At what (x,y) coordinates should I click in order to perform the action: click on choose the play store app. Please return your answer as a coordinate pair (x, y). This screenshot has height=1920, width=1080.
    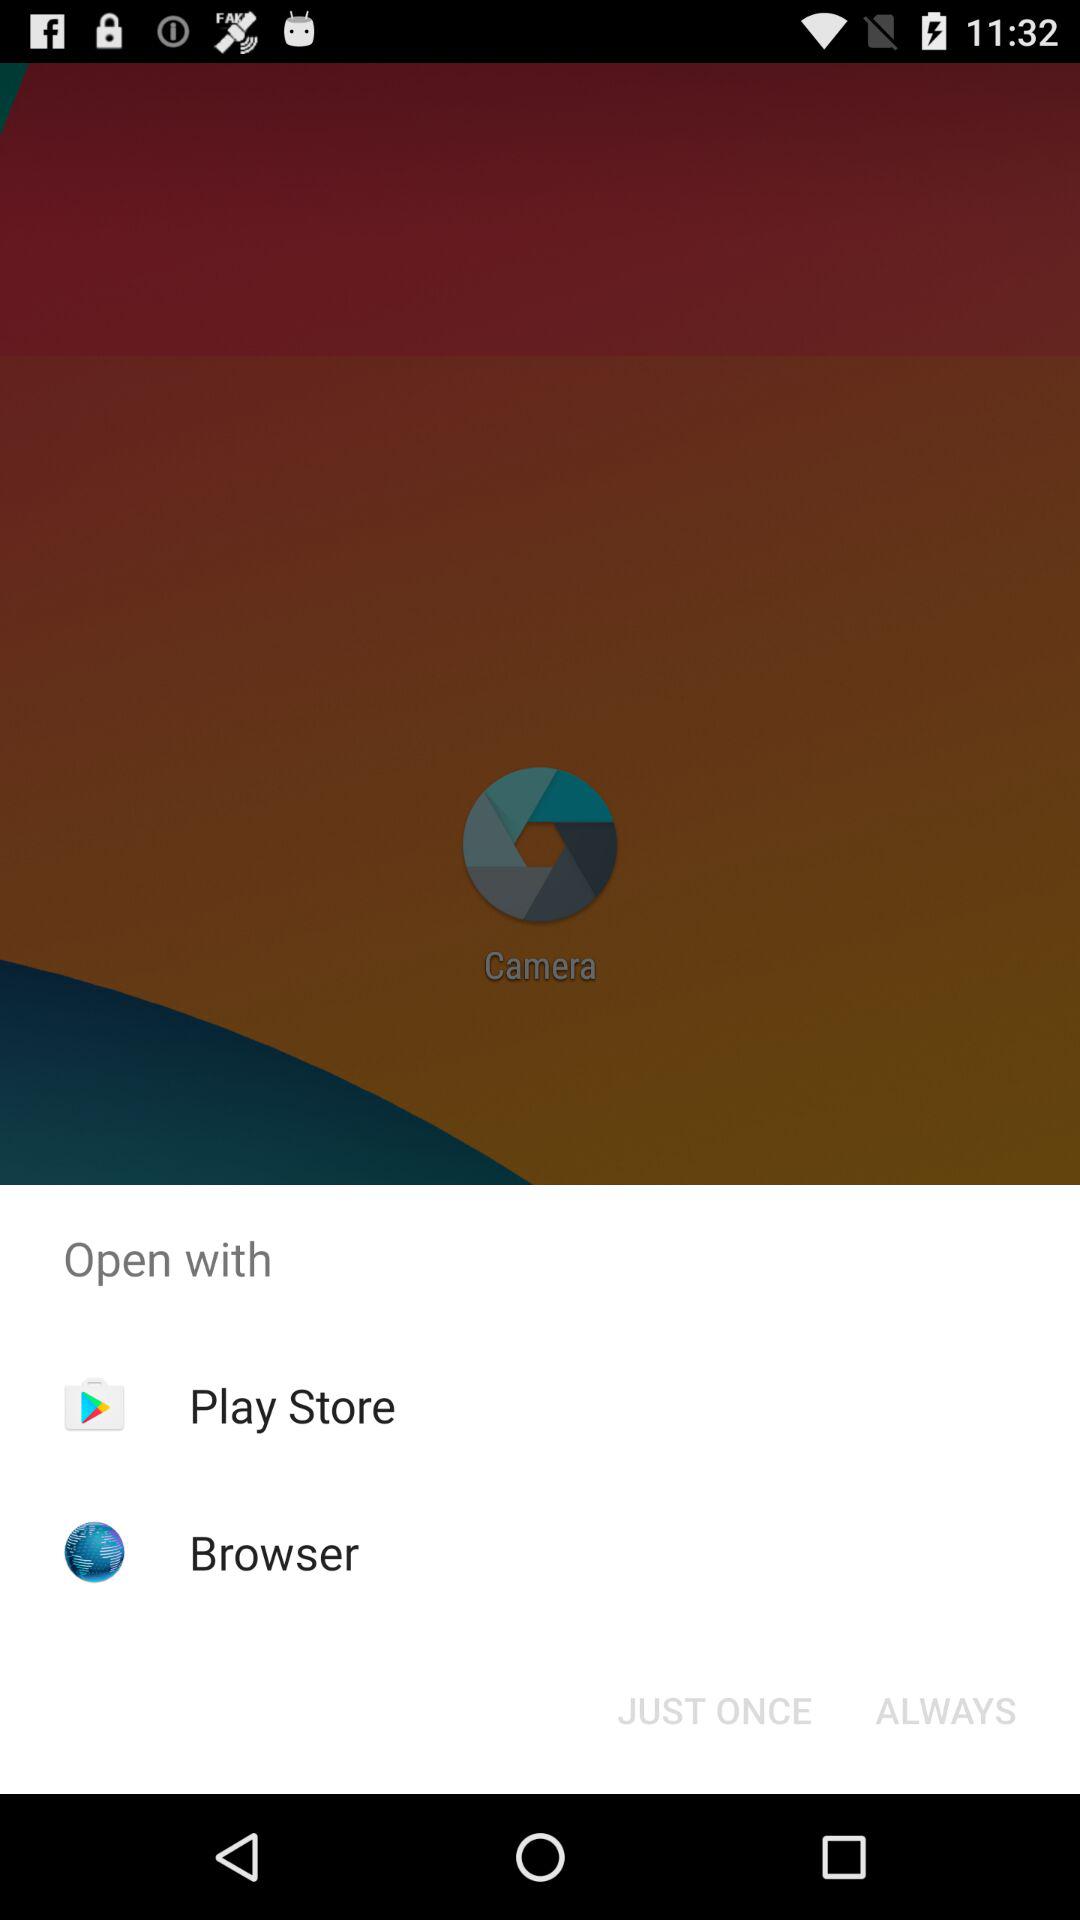
    Looking at the image, I should click on (292, 1405).